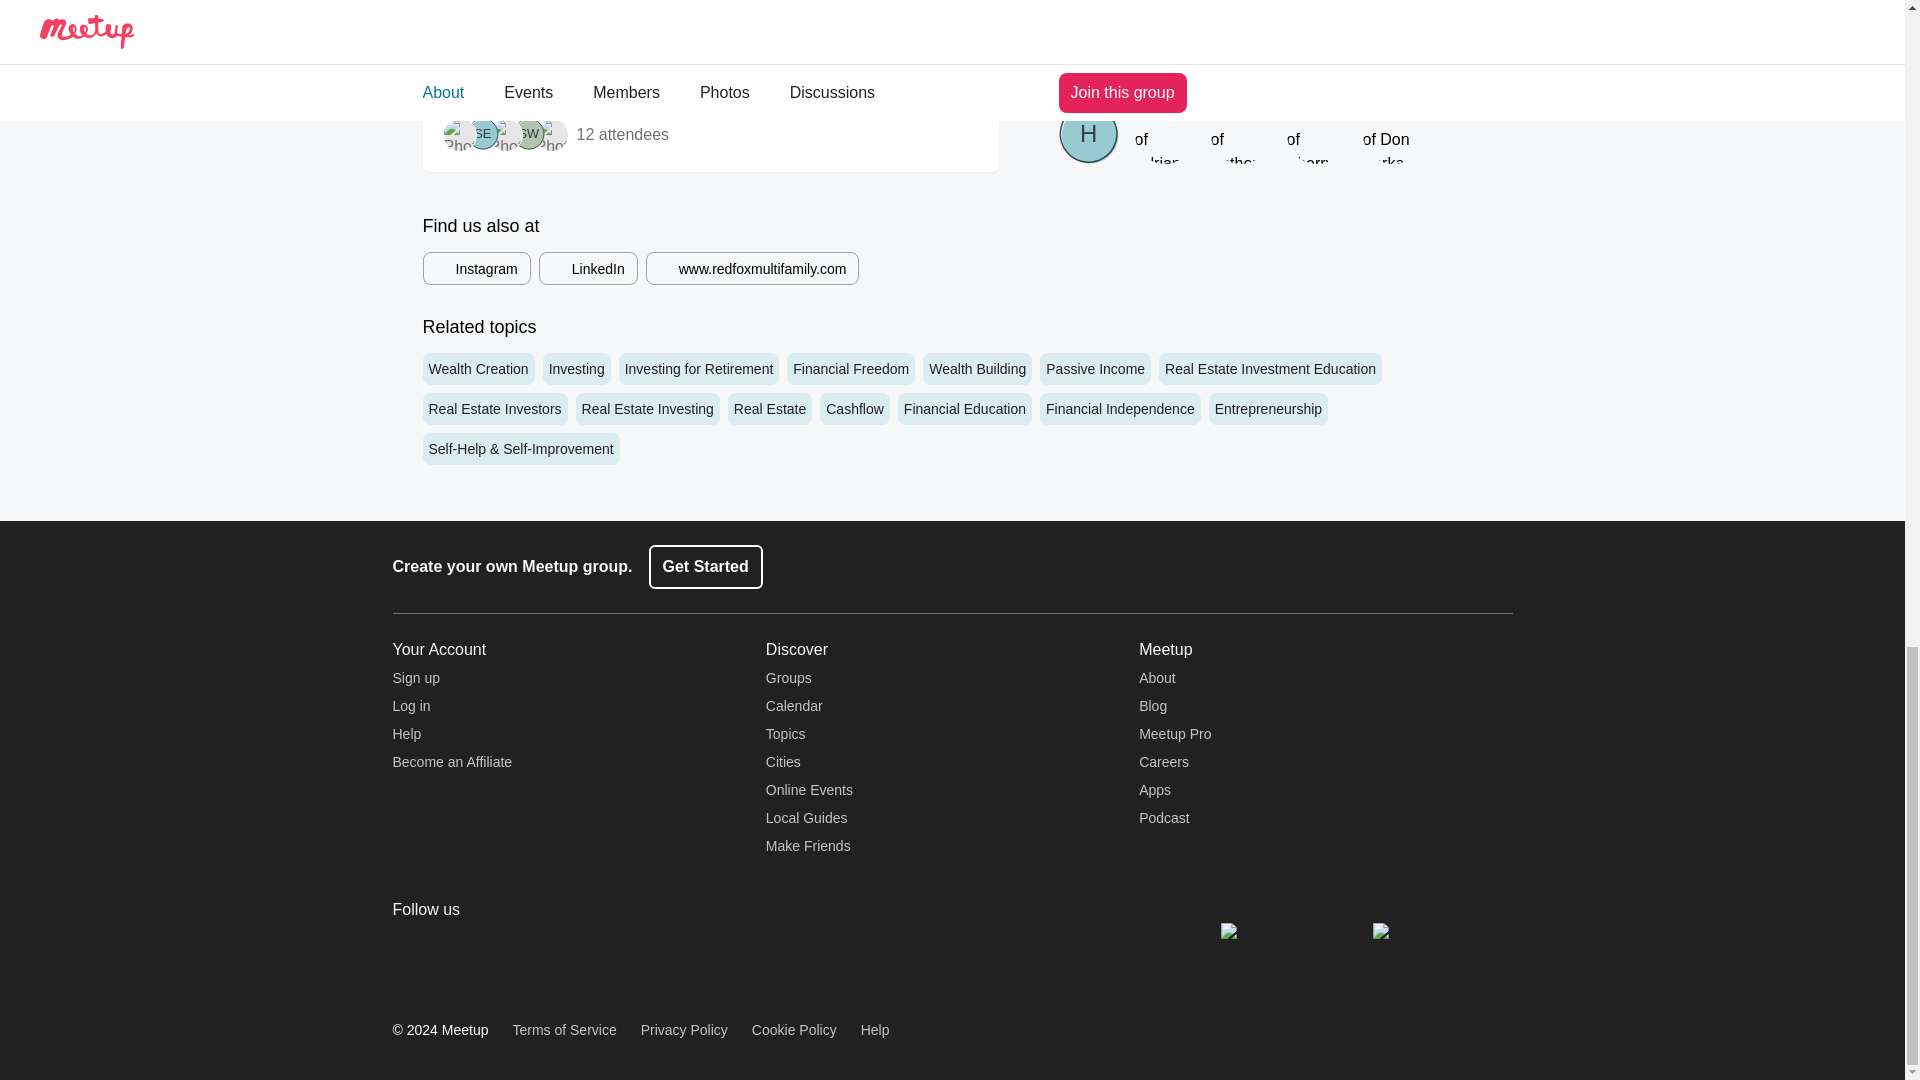 Image resolution: width=1920 pixels, height=1080 pixels. Describe the element at coordinates (478, 368) in the screenshot. I see `Wealth Creation` at that location.